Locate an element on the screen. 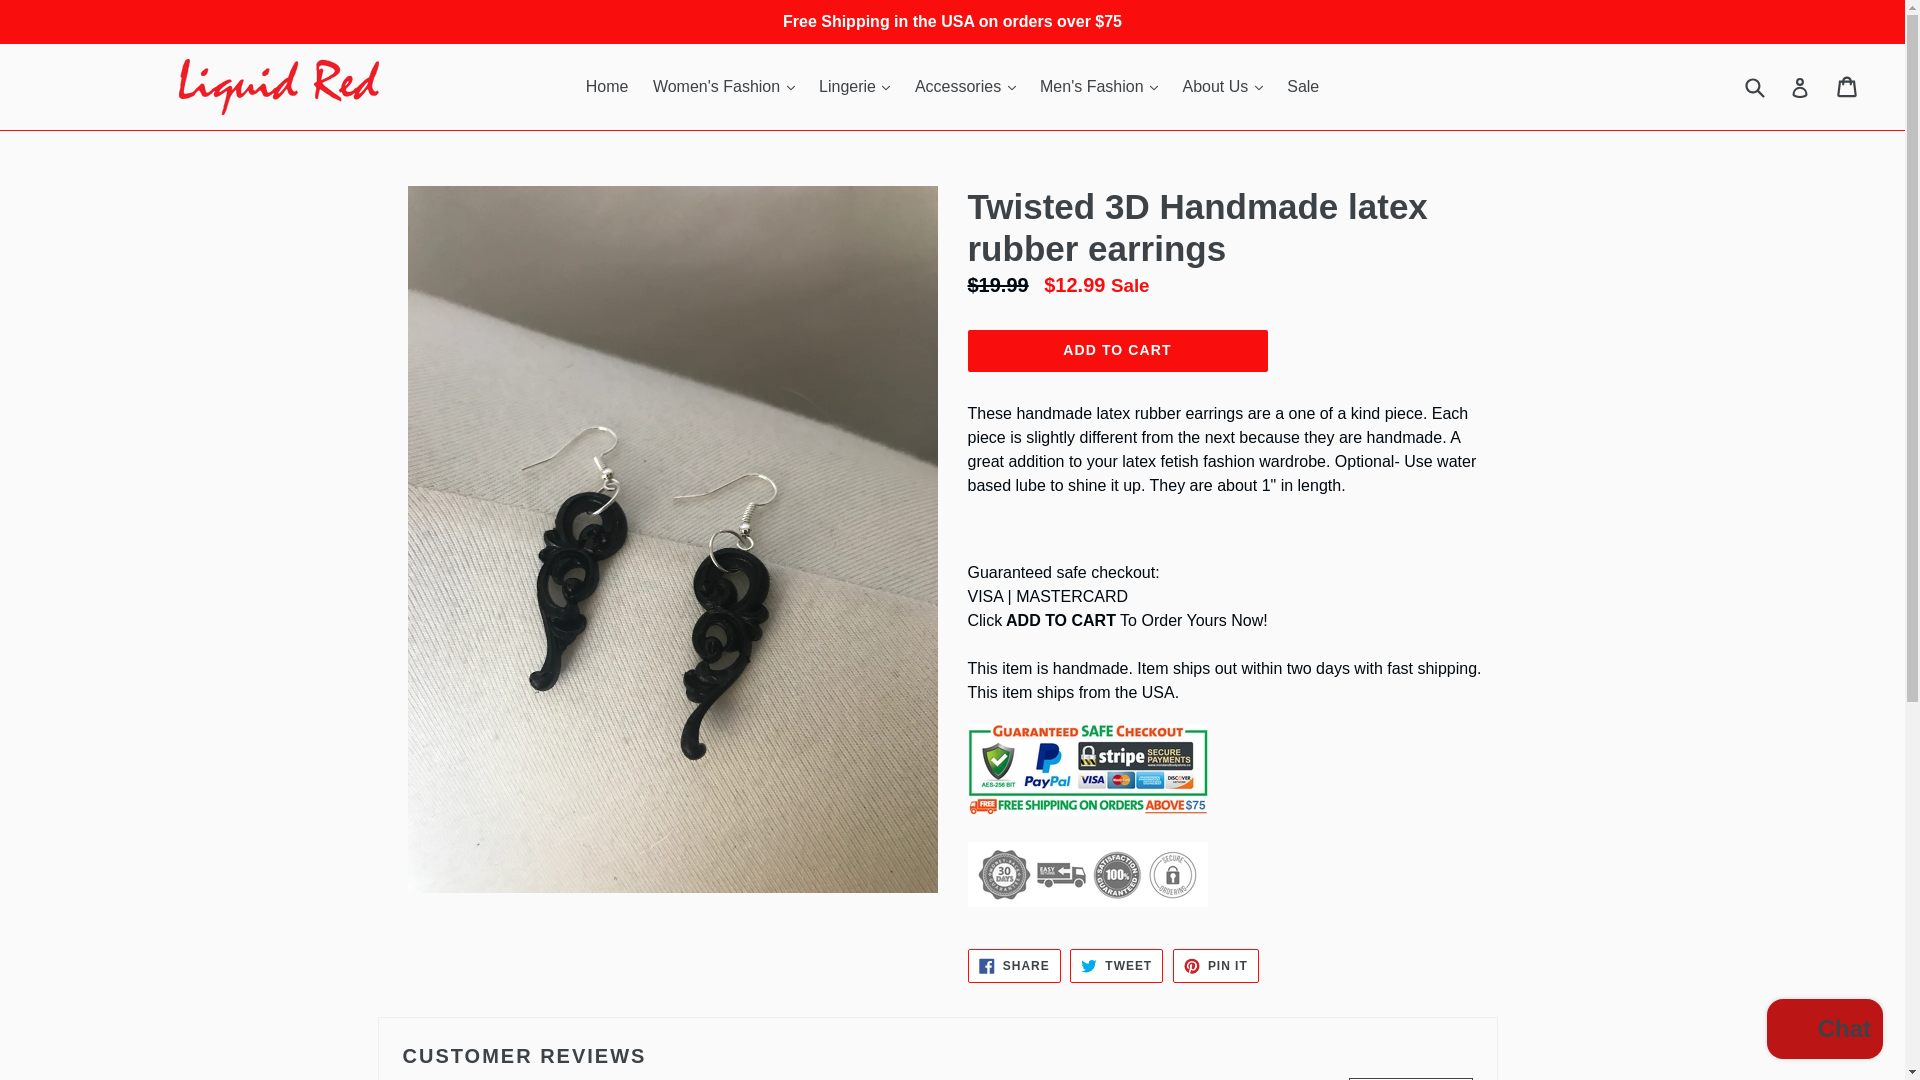  Pin on Pinterest is located at coordinates (1216, 966).